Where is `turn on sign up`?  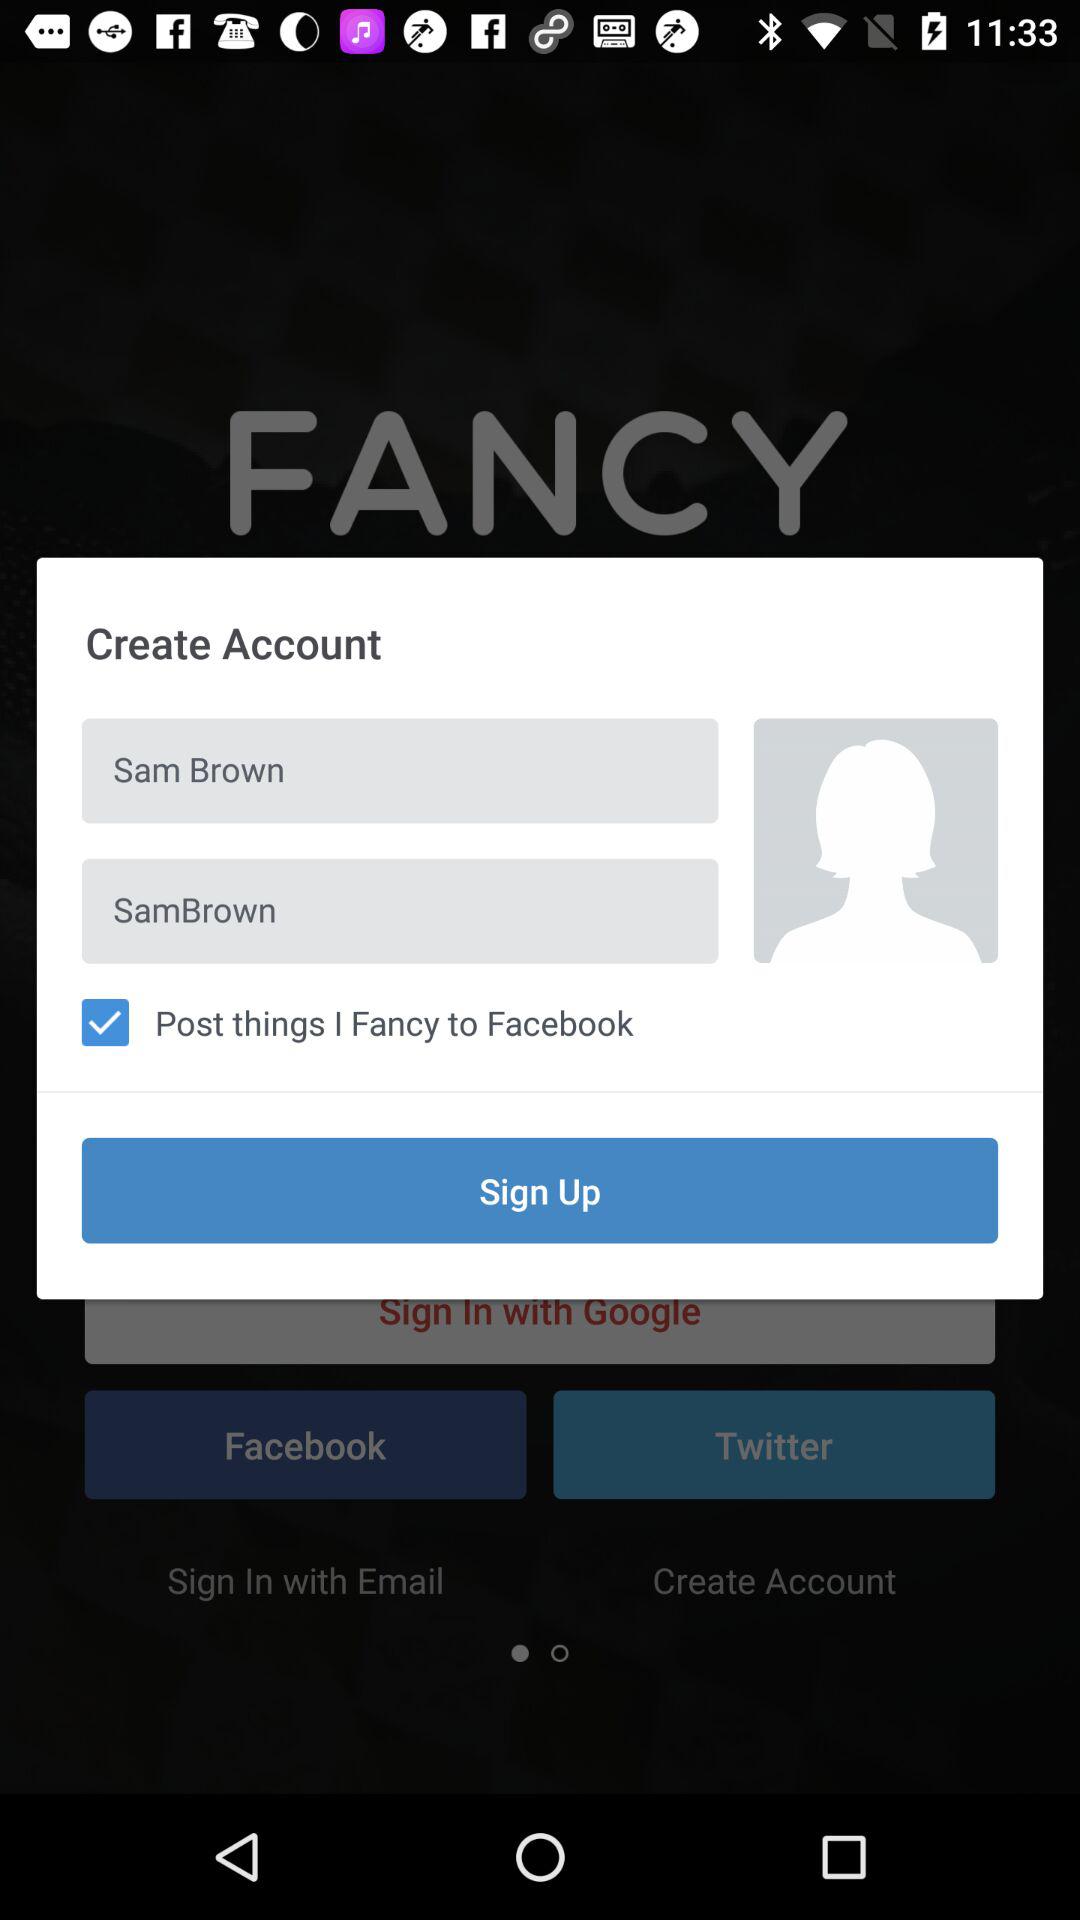 turn on sign up is located at coordinates (540, 1190).